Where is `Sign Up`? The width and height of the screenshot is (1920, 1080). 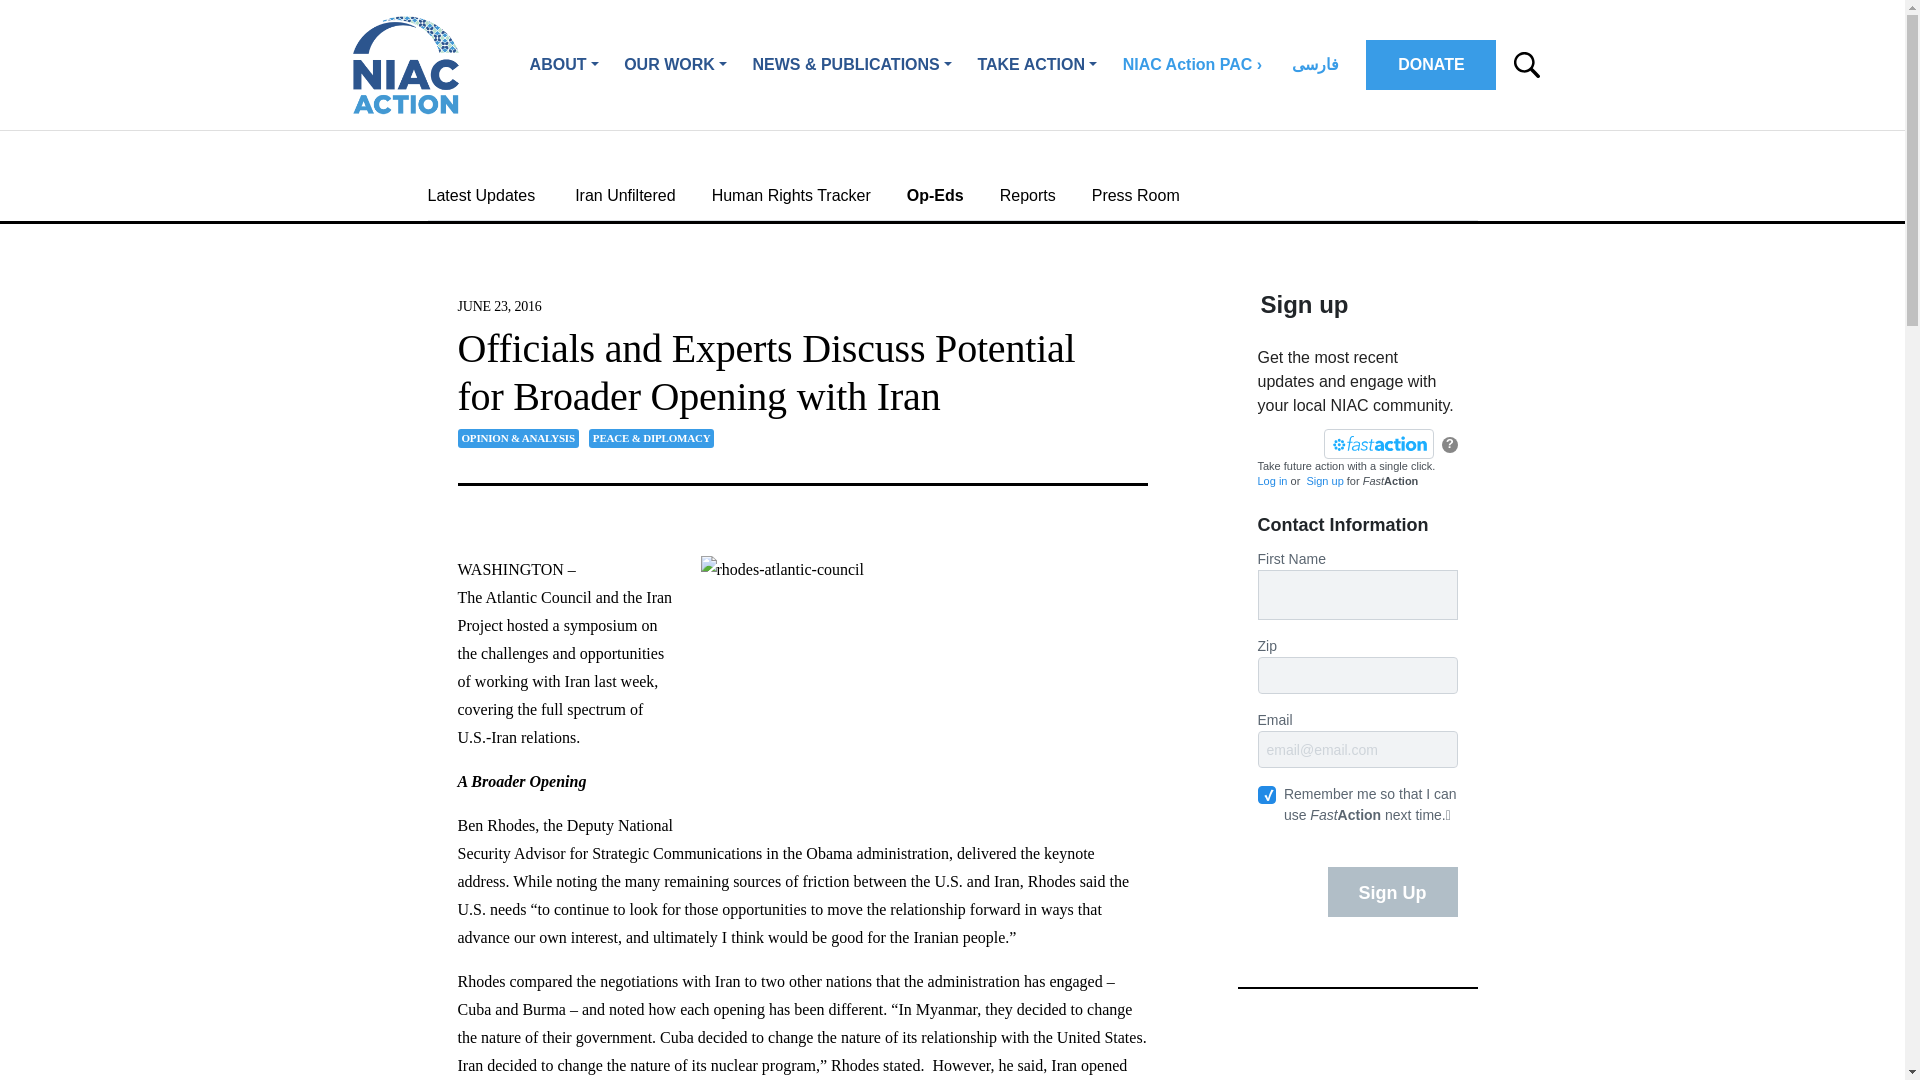
Sign Up is located at coordinates (1392, 892).